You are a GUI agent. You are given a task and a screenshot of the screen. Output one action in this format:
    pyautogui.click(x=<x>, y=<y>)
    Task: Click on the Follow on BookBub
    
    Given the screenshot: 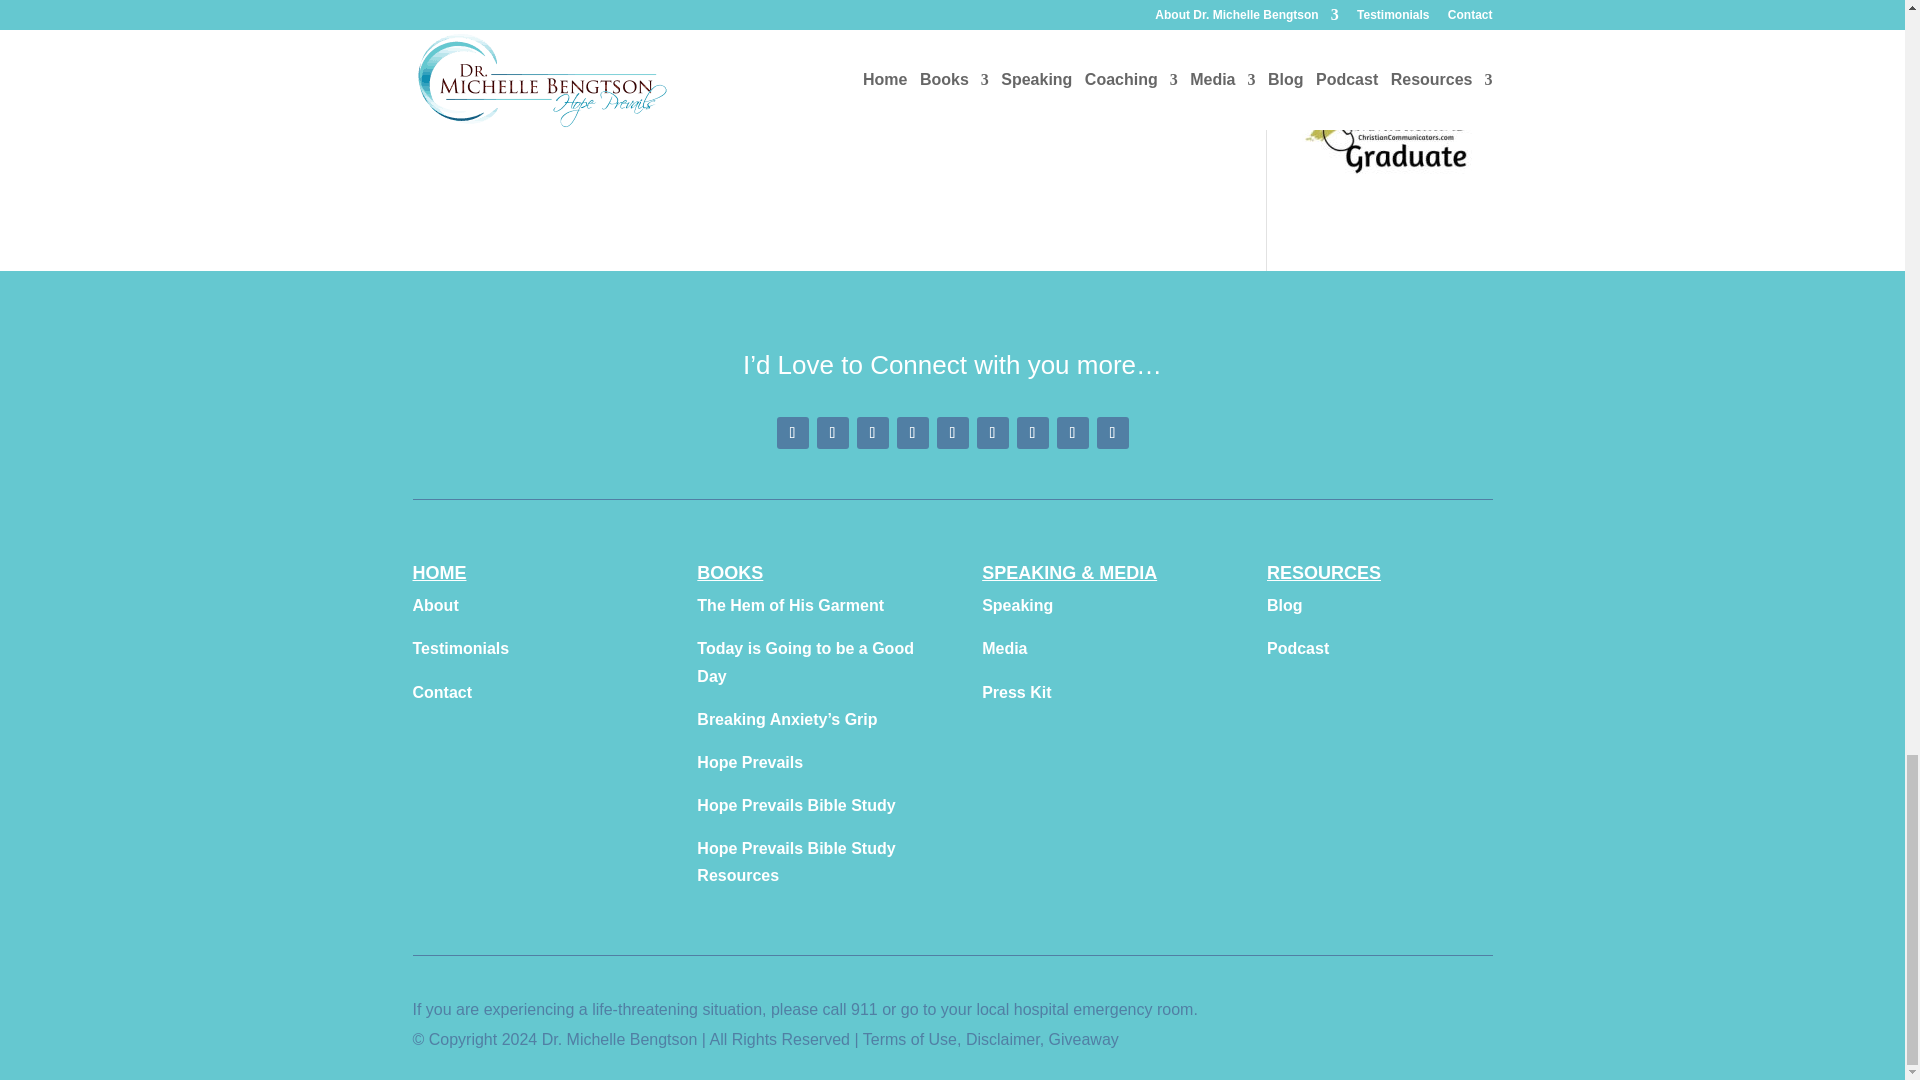 What is the action you would take?
    pyautogui.click(x=1112, y=432)
    